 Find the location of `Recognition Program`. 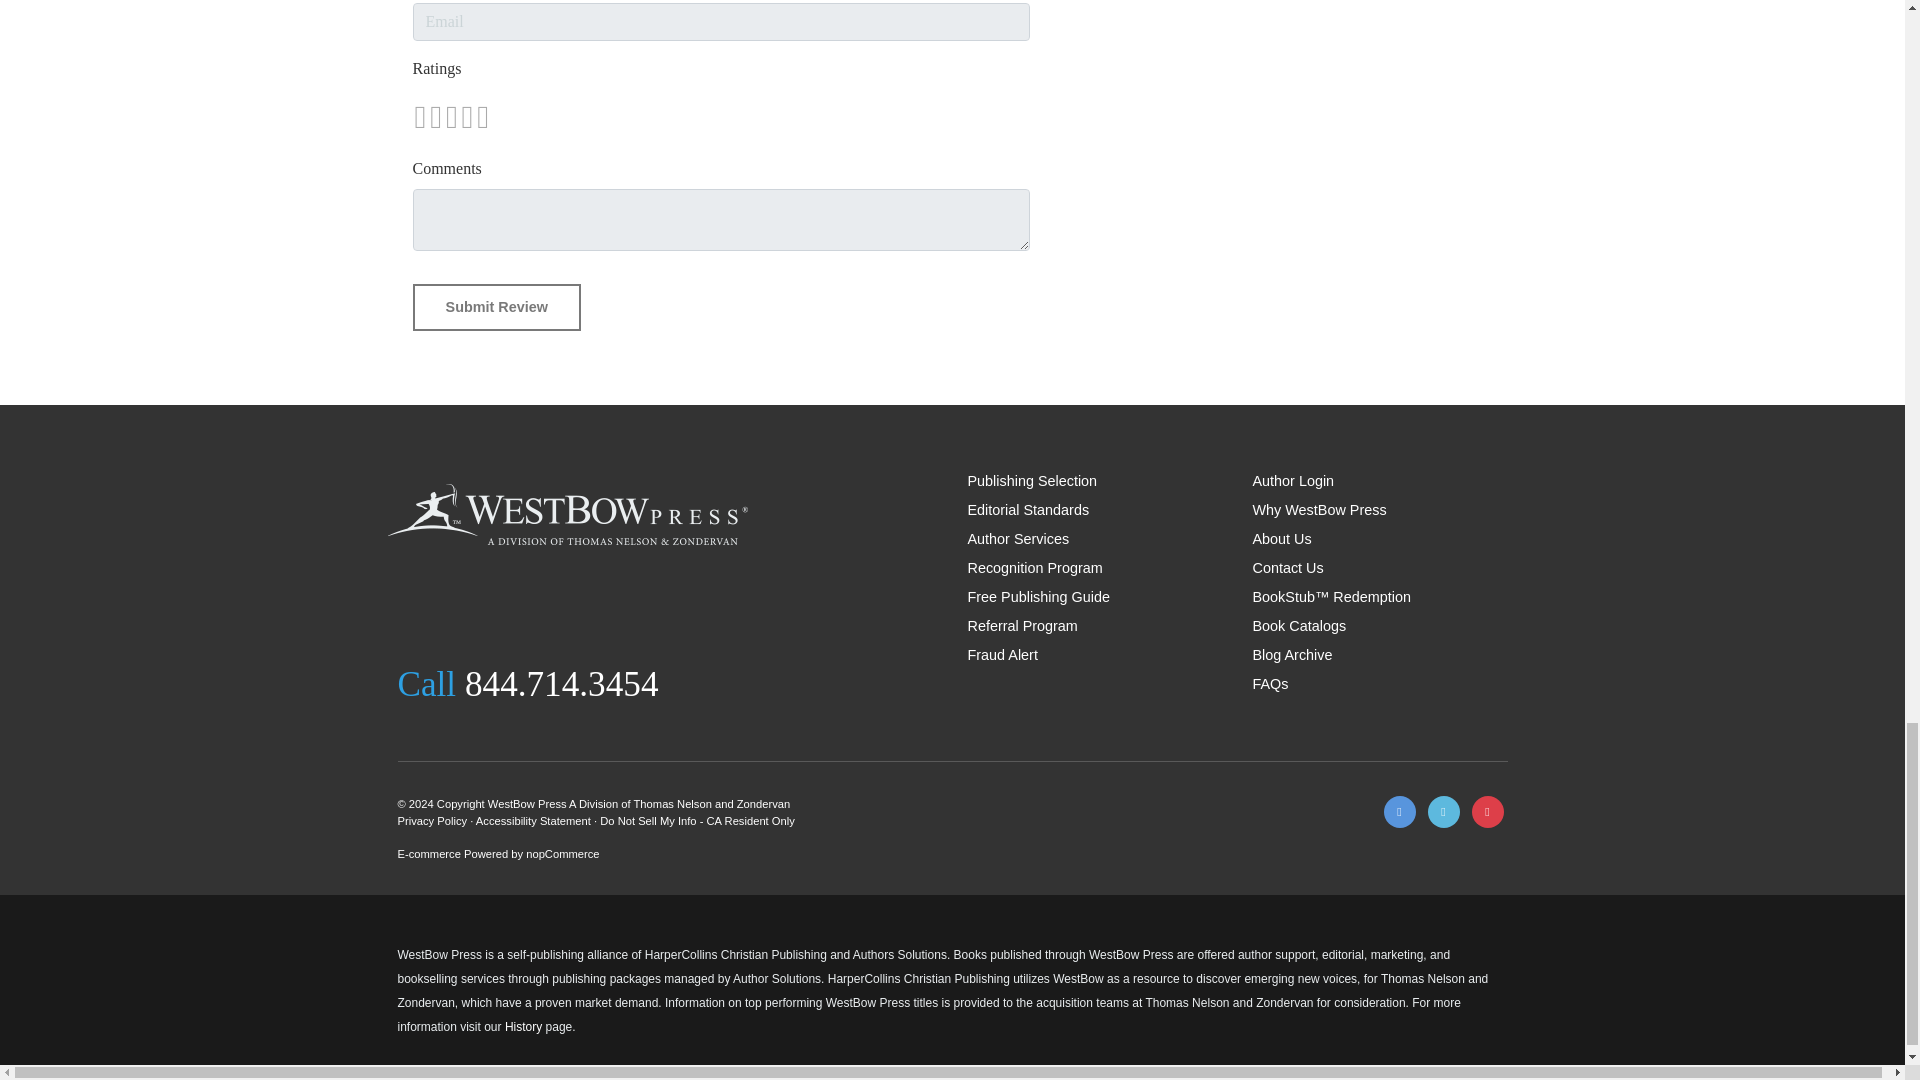

Recognition Program is located at coordinates (1034, 568).